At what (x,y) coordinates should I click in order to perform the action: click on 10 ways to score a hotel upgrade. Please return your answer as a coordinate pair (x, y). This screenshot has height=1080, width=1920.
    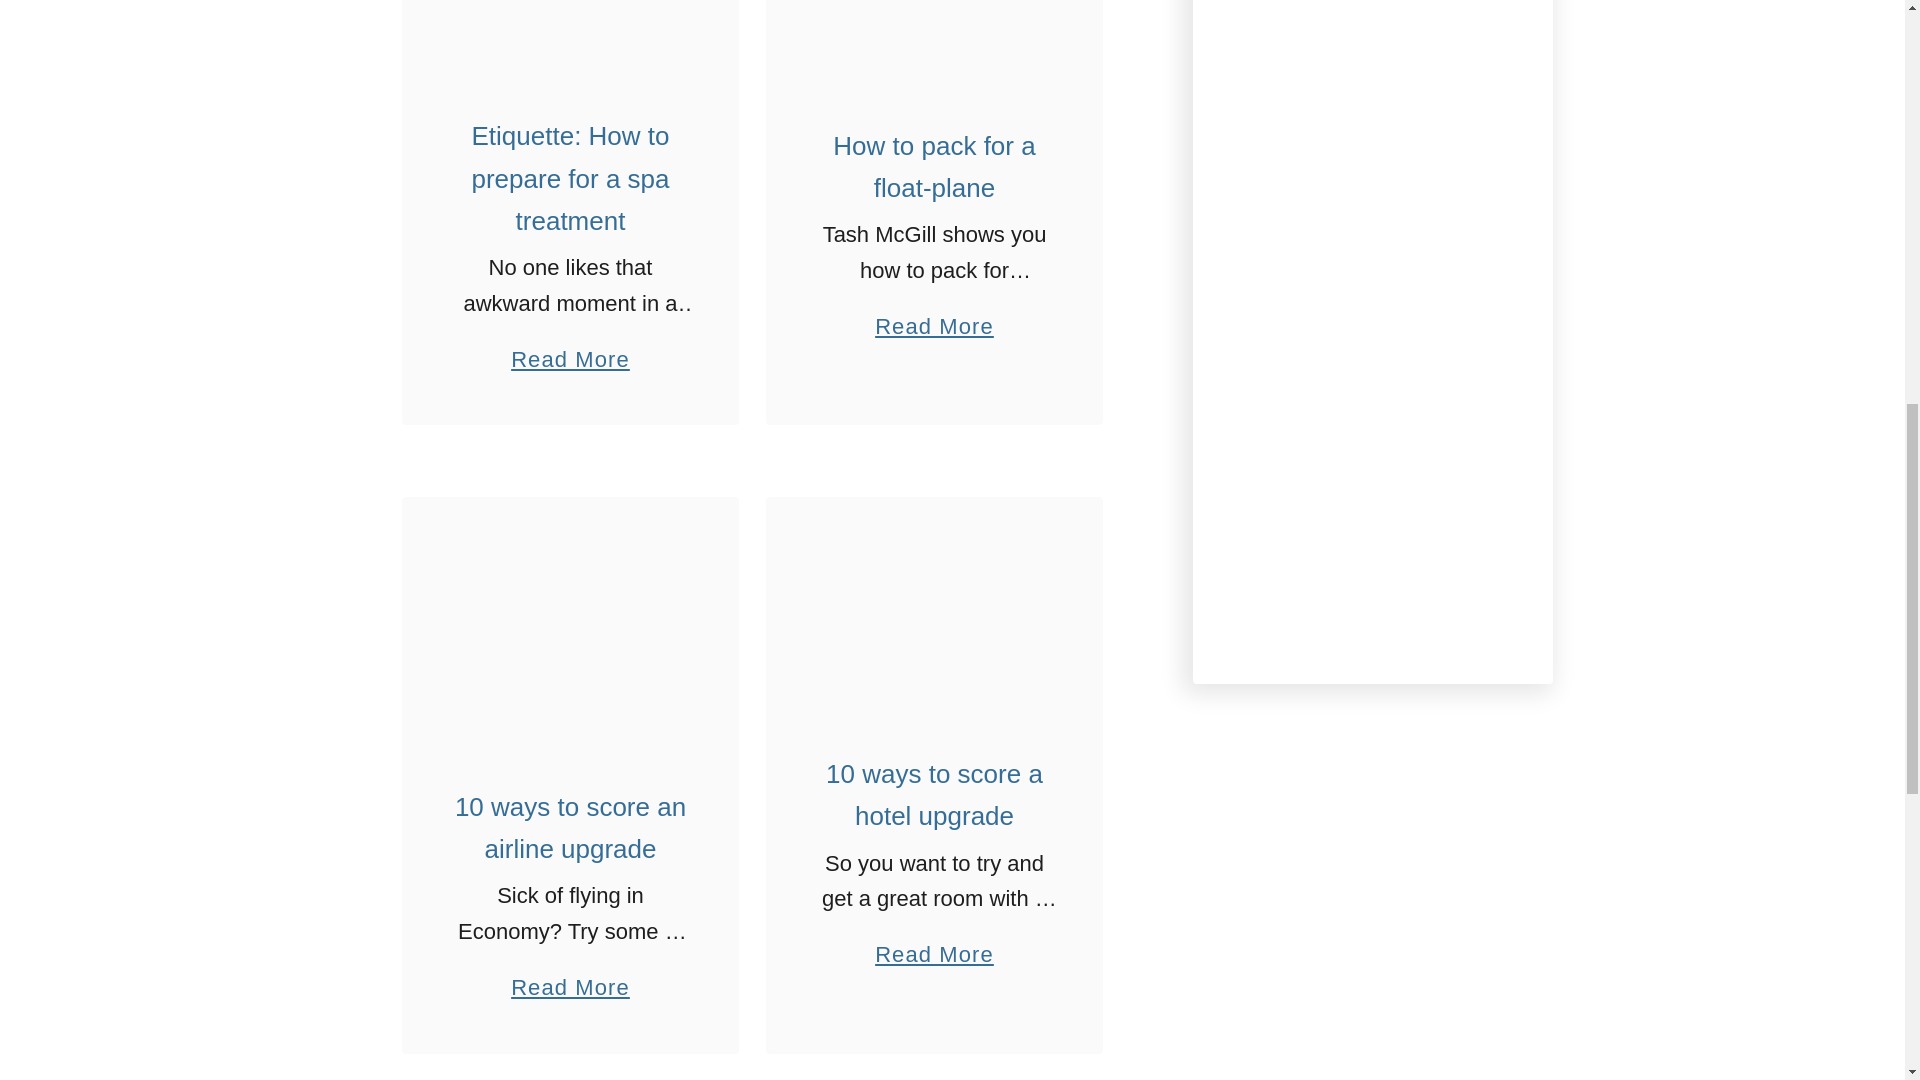
    Looking at the image, I should click on (934, 612).